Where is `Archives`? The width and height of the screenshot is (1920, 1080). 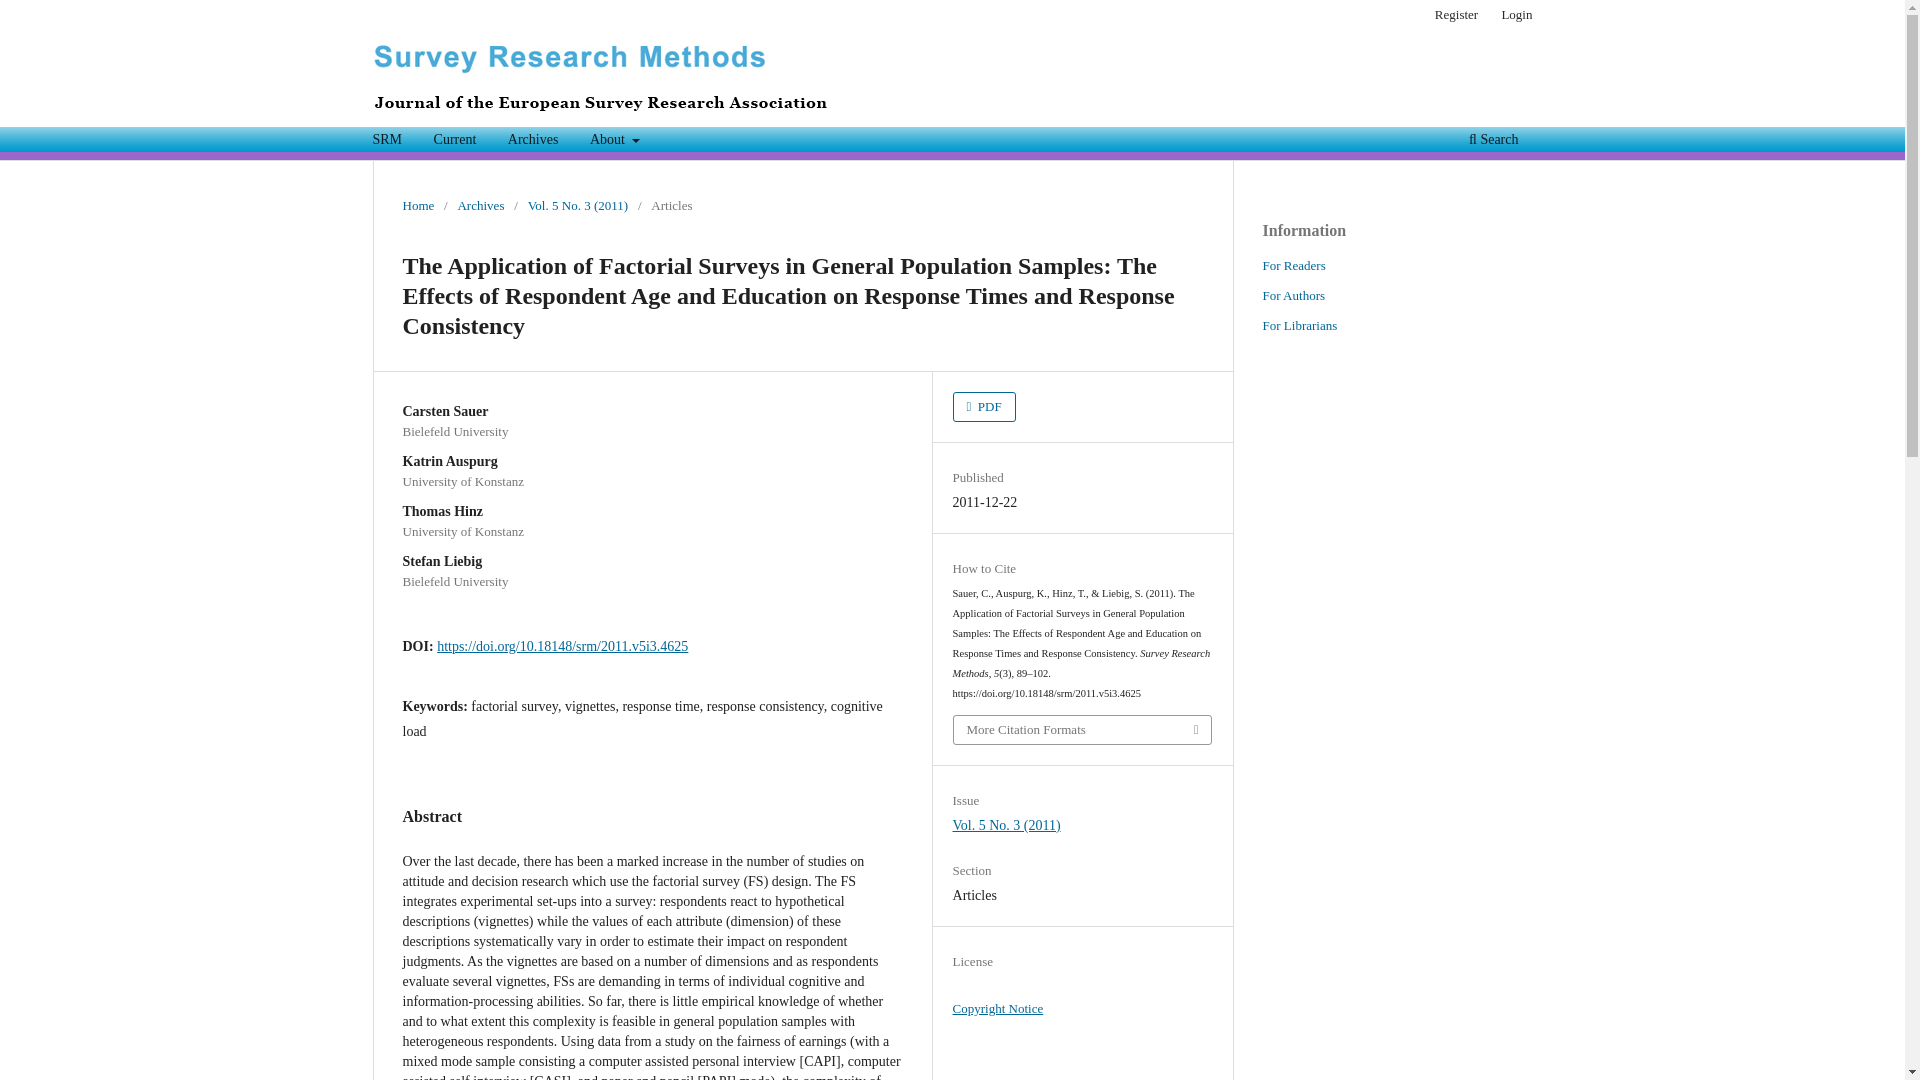 Archives is located at coordinates (534, 142).